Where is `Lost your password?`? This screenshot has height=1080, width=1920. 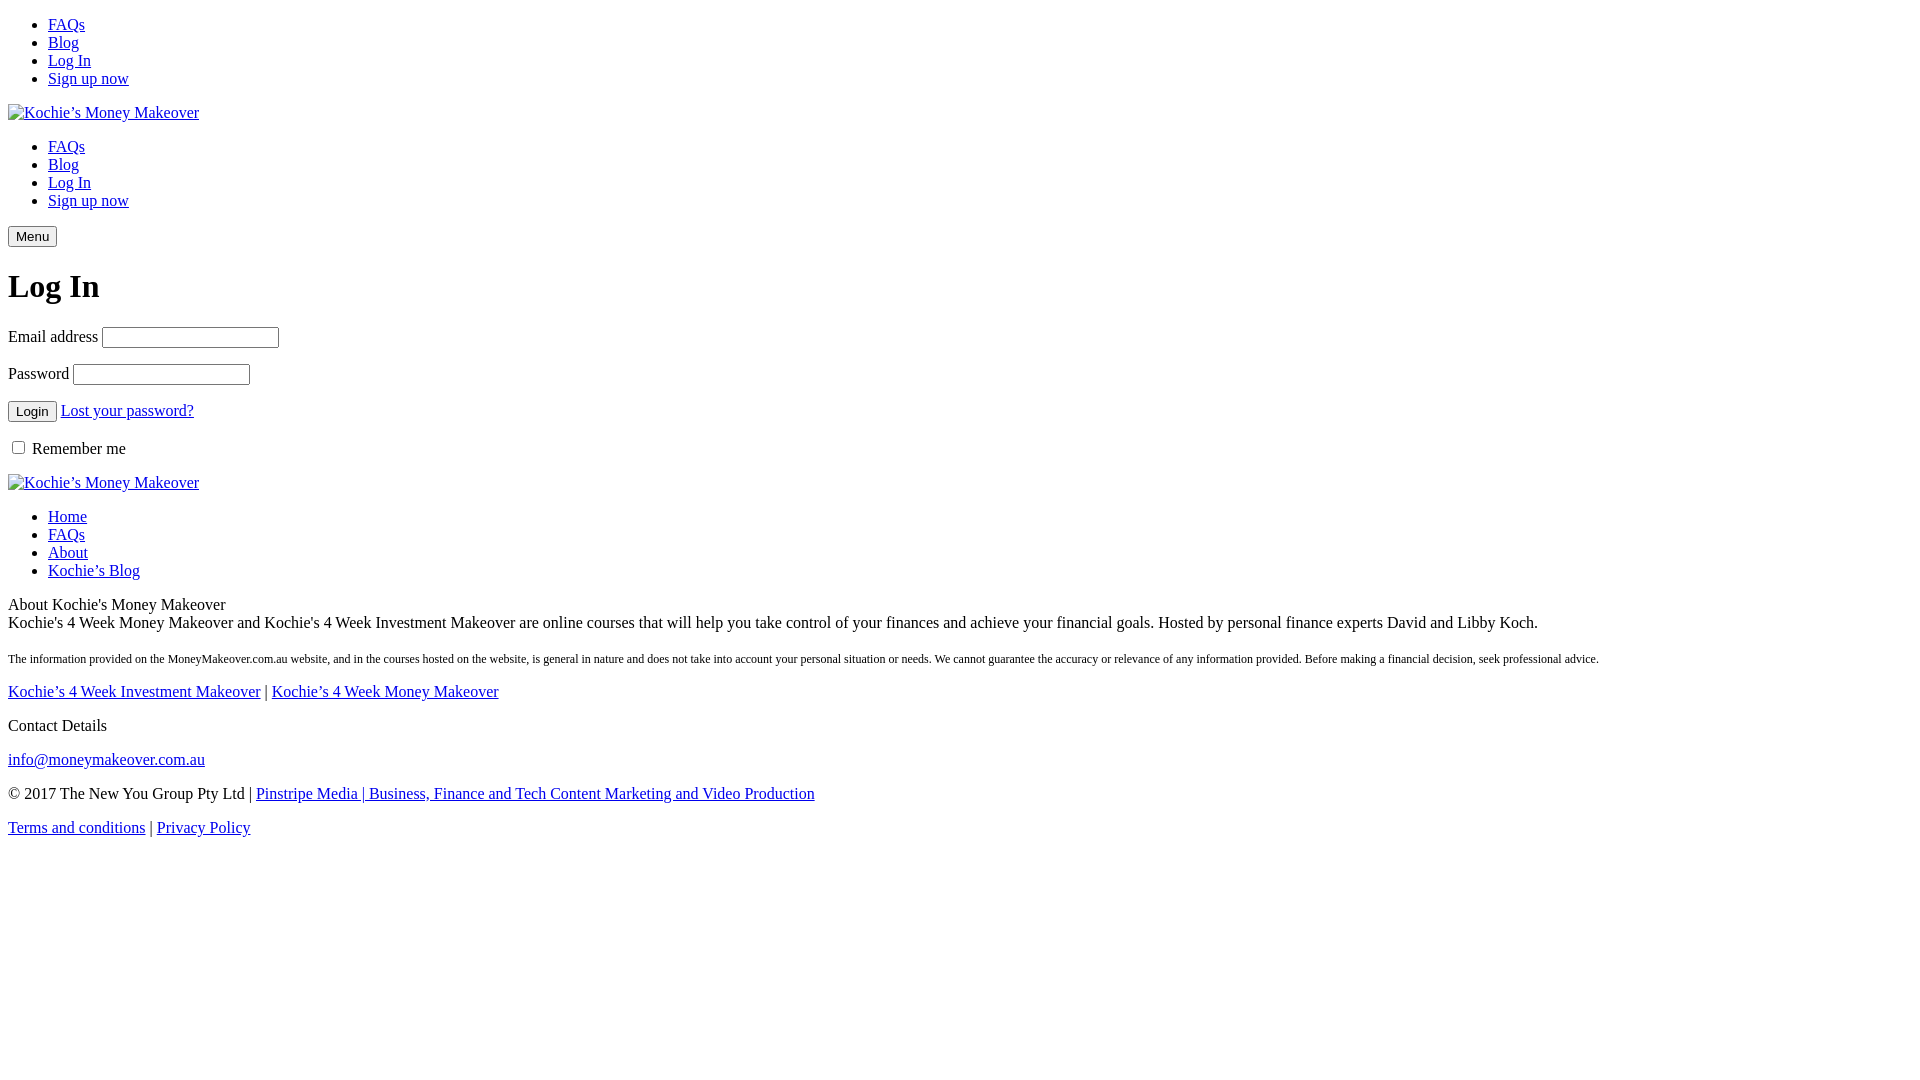
Lost your password? is located at coordinates (128, 410).